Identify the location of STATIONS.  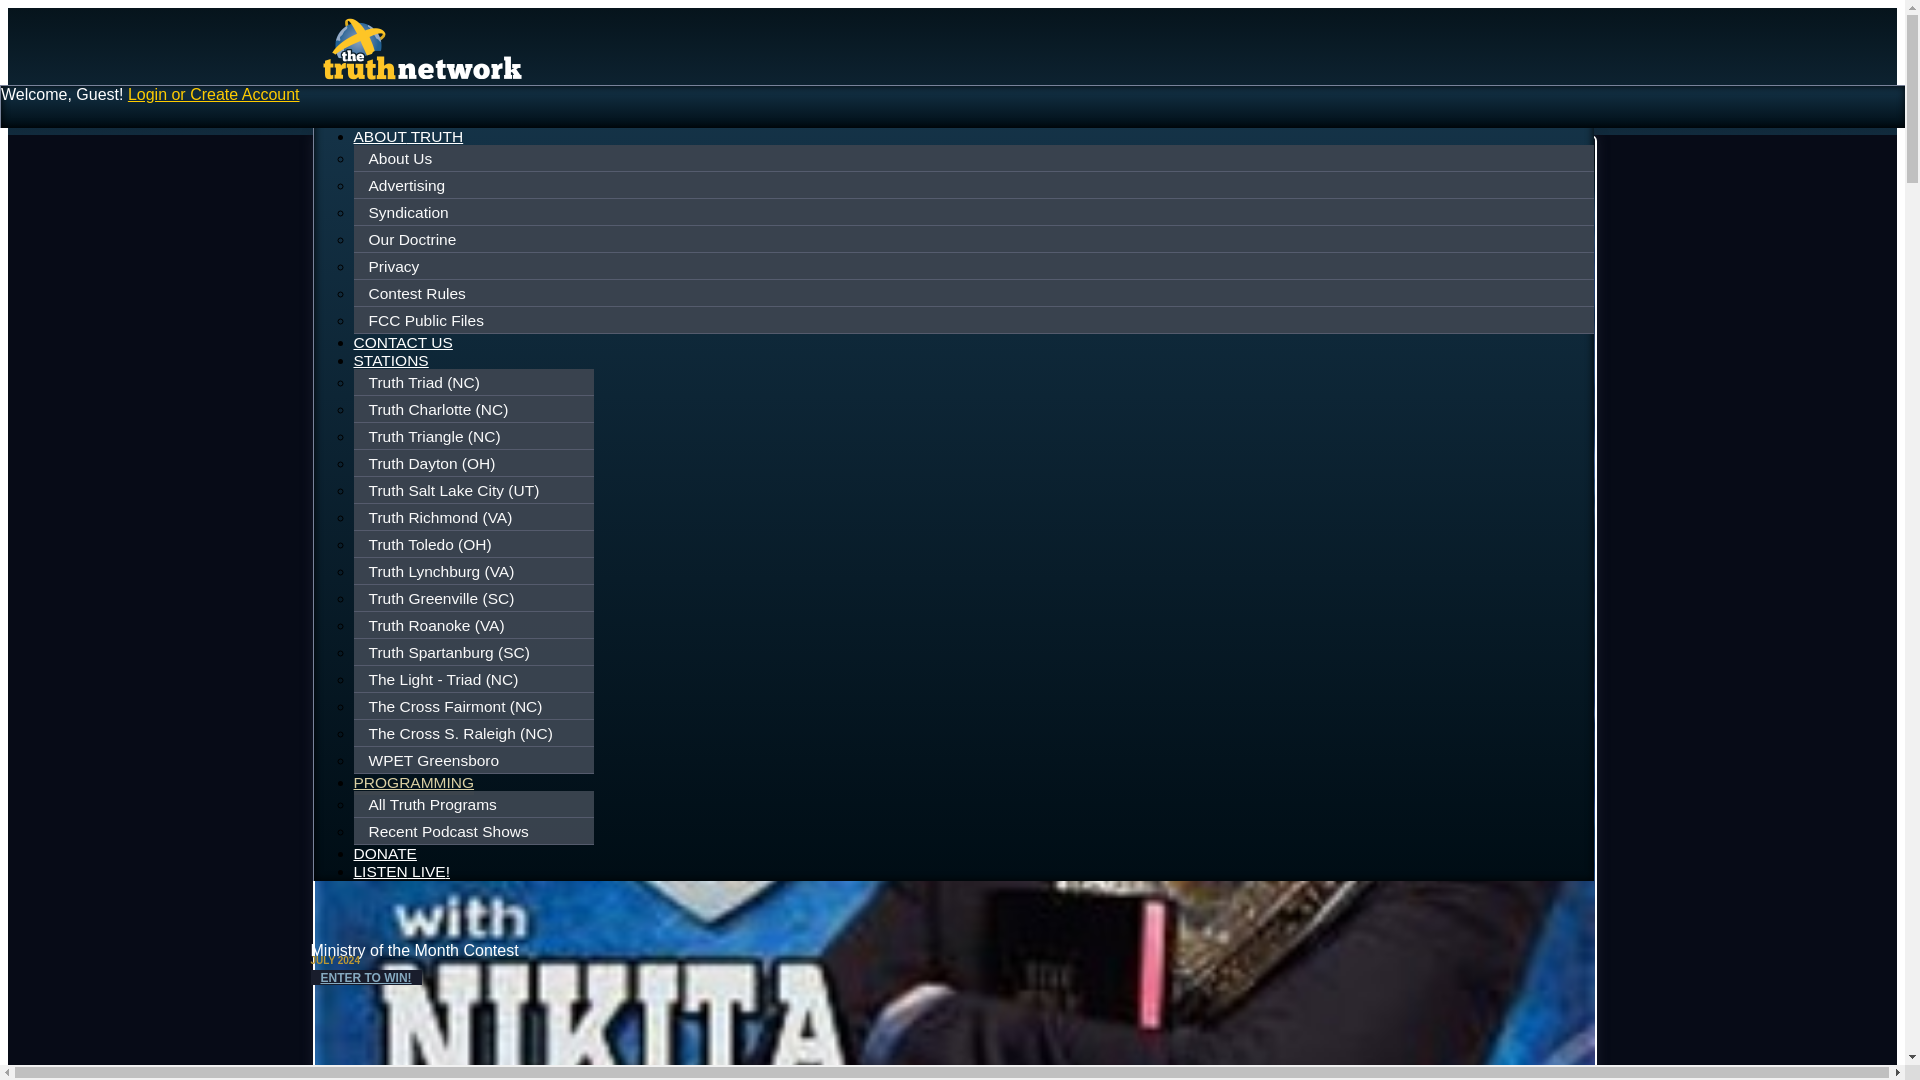
(390, 360).